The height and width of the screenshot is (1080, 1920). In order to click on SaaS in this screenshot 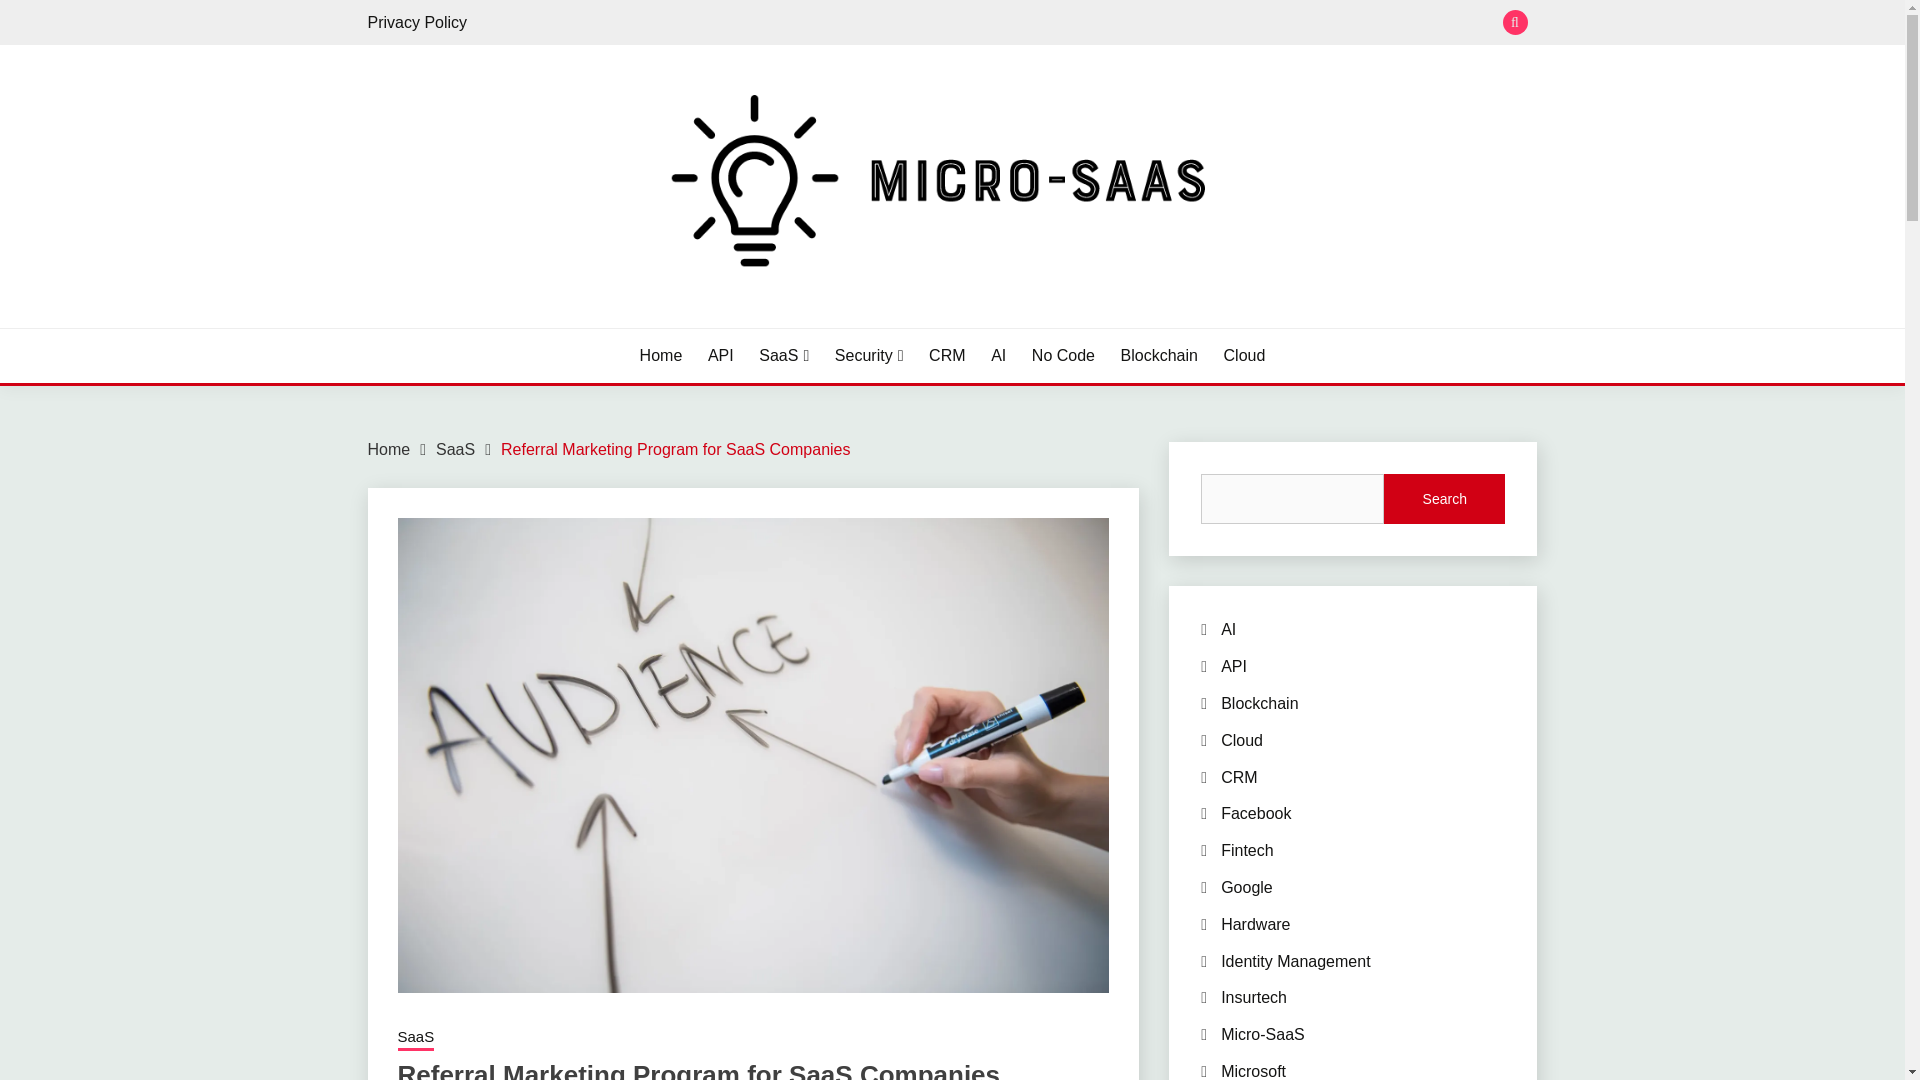, I will do `click(416, 1038)`.